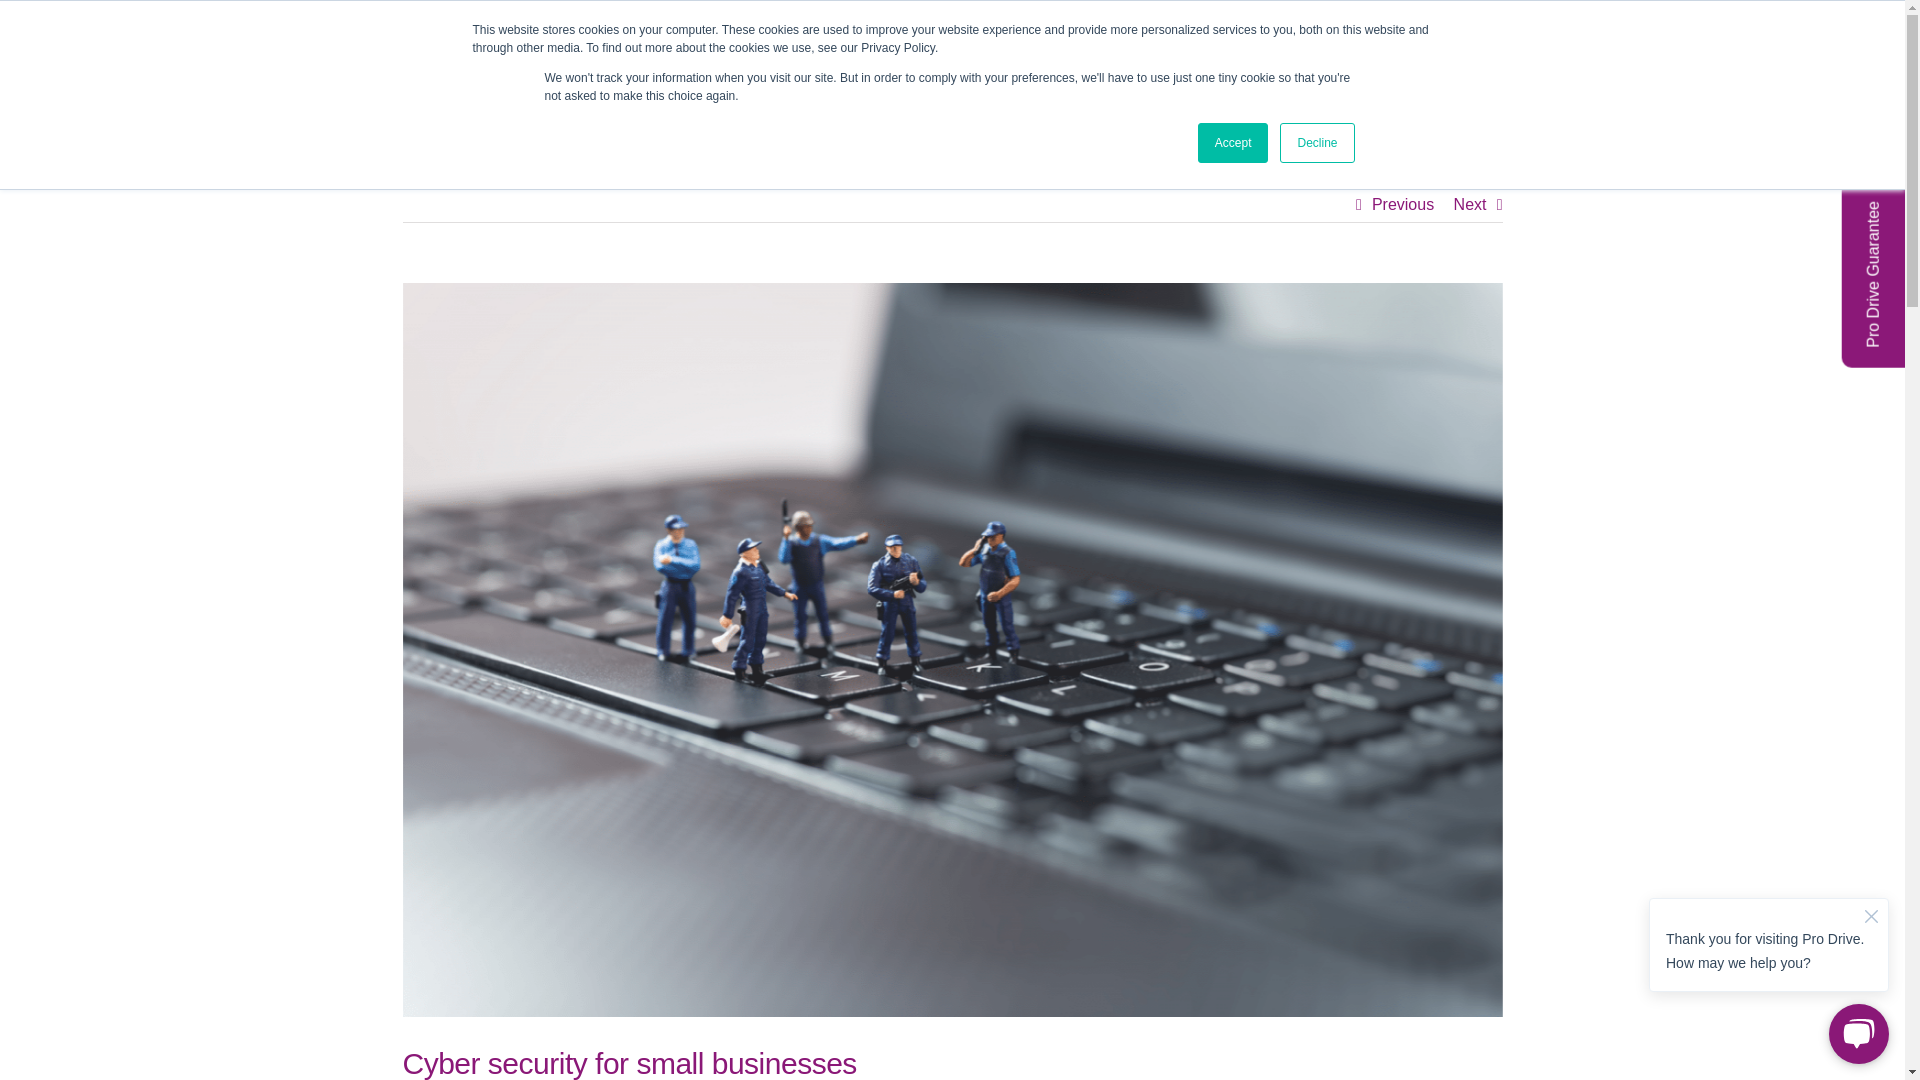  I want to click on RESOURCES, so click(1382, 89).